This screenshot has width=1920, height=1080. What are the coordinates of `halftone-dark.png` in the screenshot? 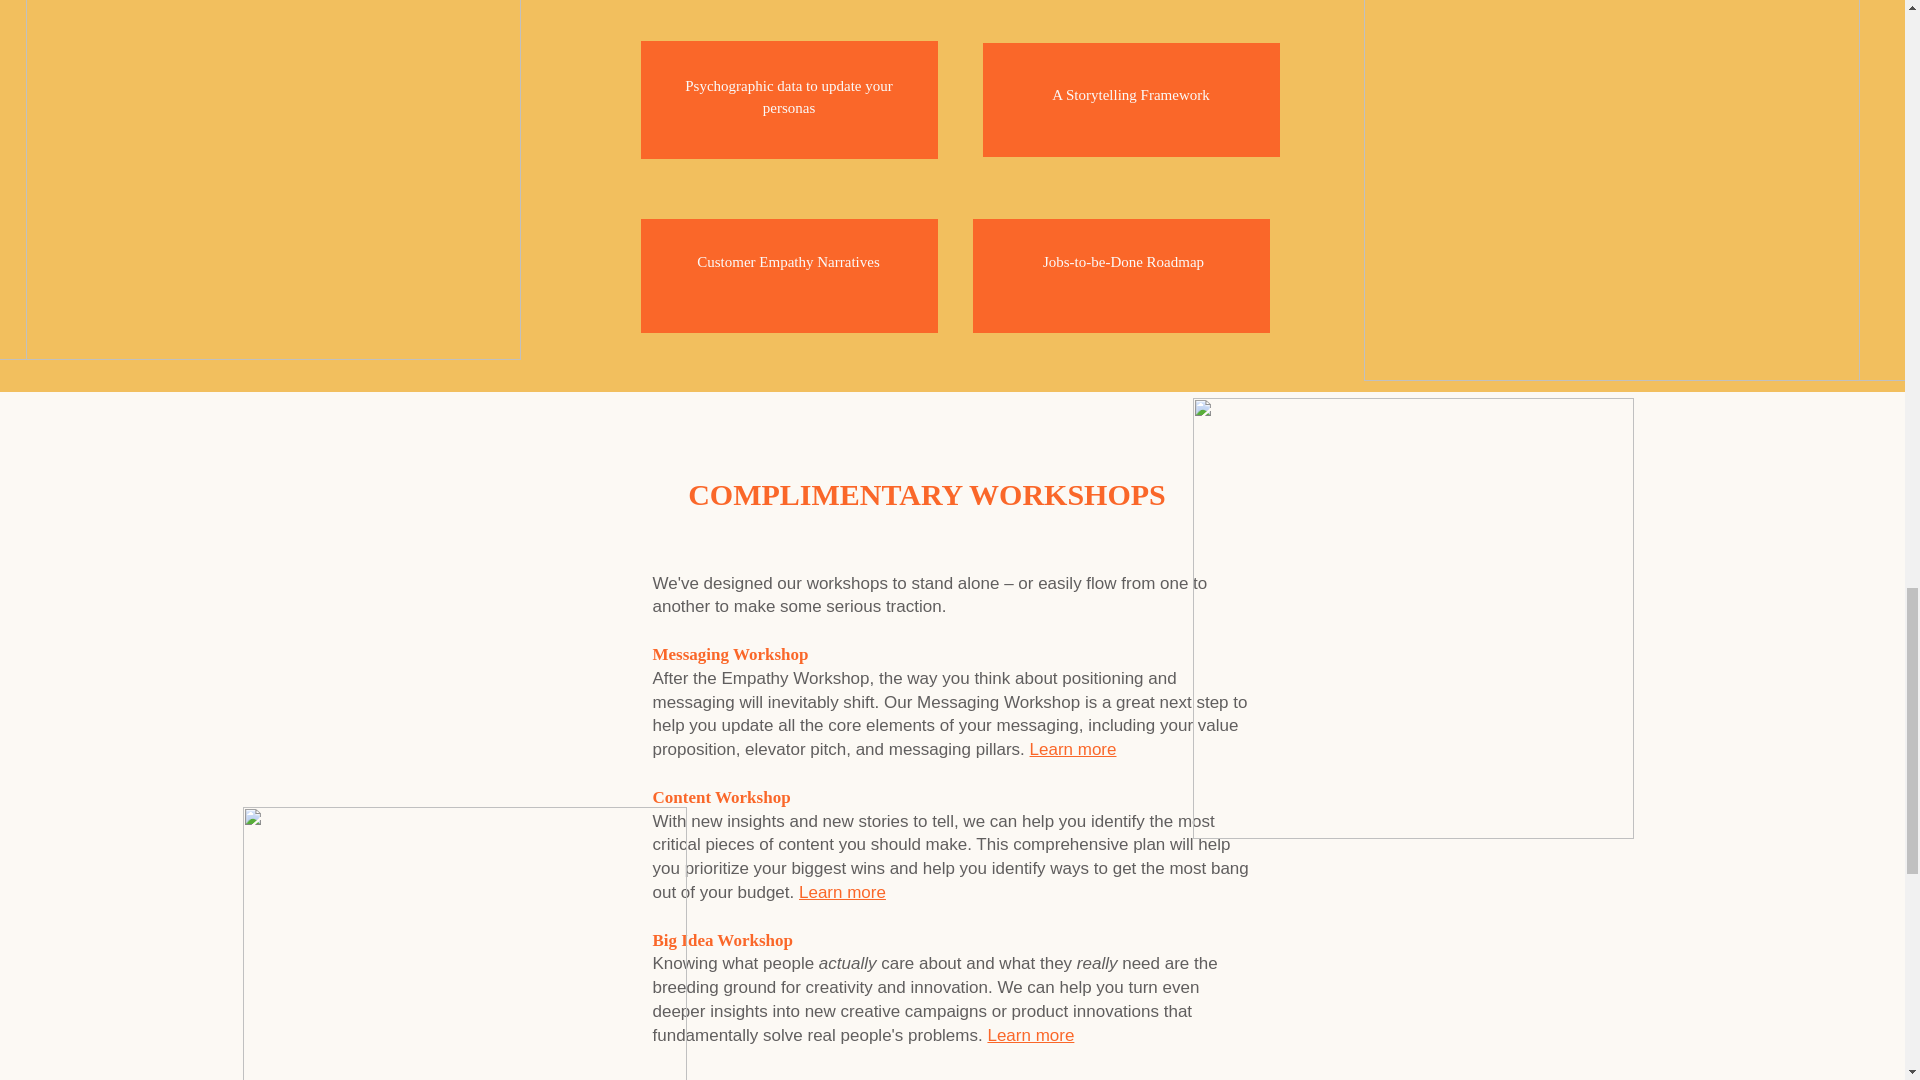 It's located at (273, 180).